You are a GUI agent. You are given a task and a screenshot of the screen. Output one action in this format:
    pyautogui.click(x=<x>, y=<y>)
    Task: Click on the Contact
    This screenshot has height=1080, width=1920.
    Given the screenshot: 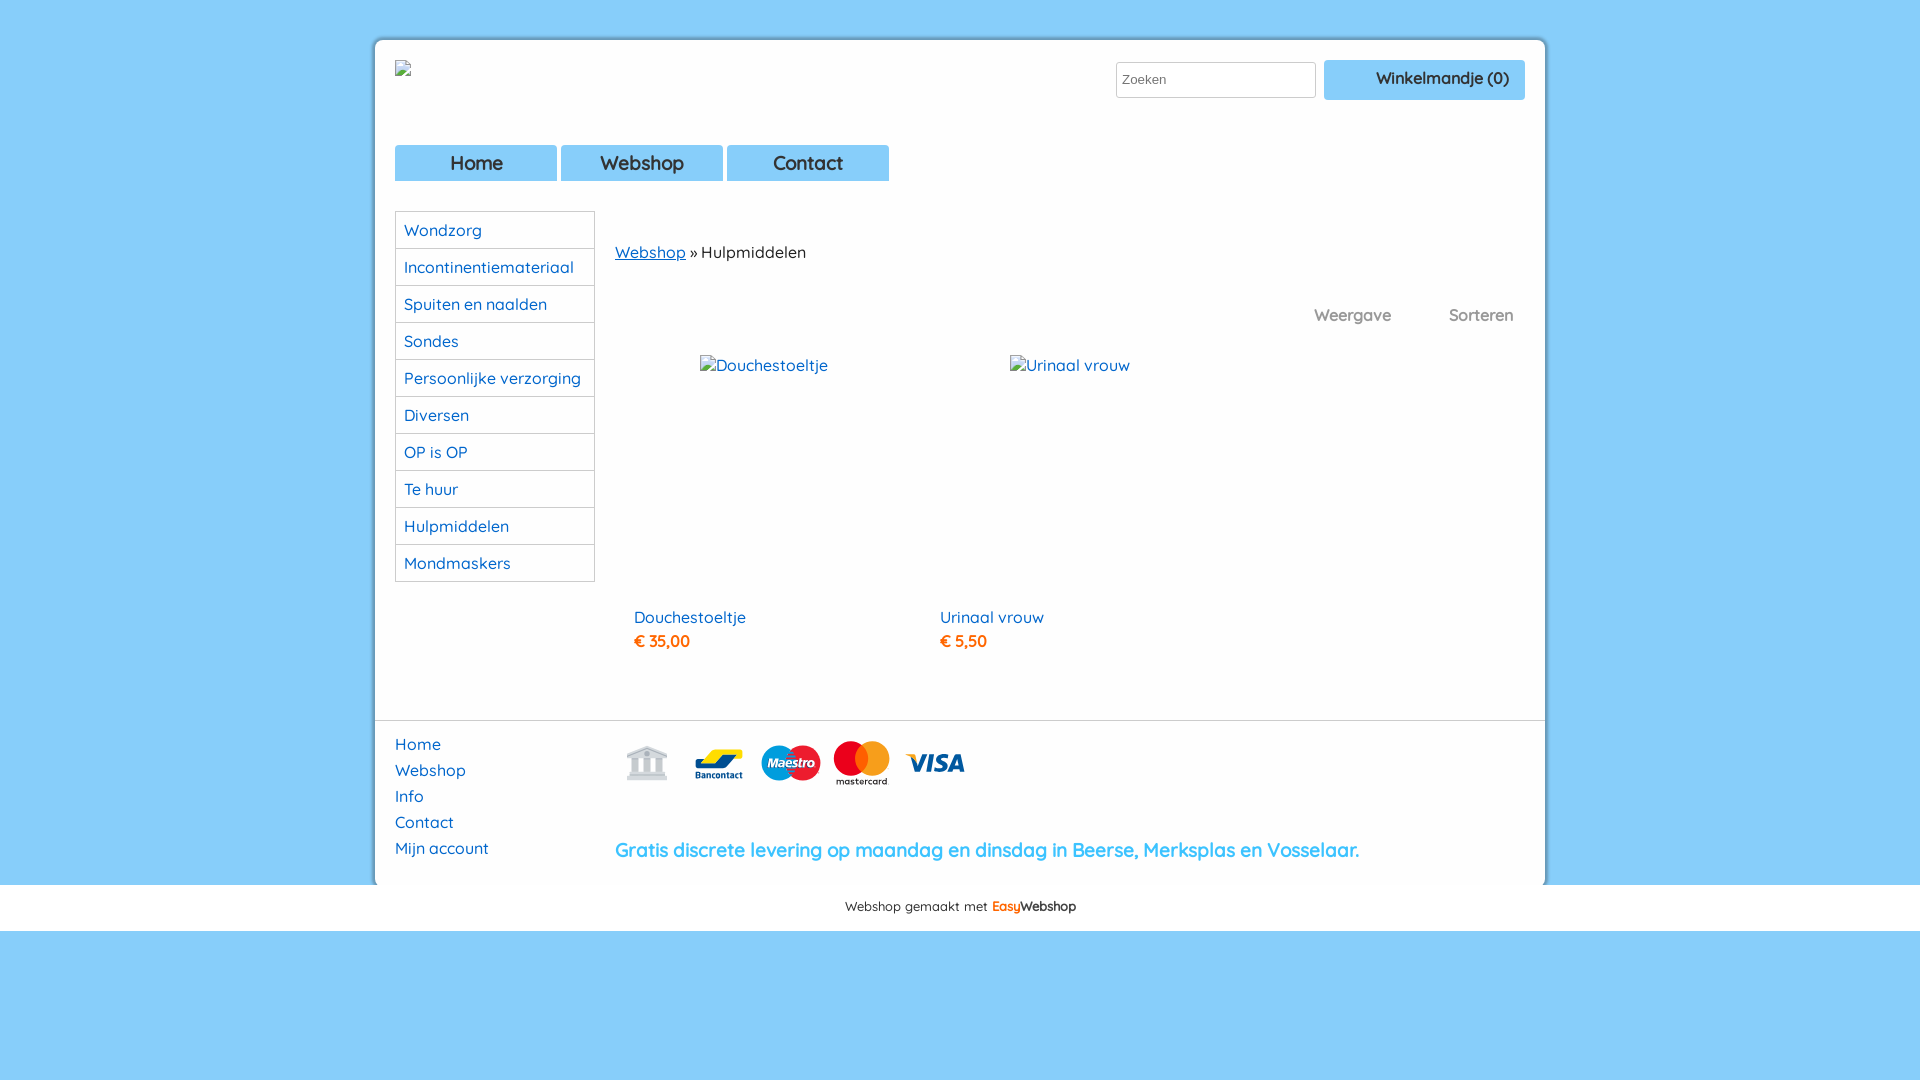 What is the action you would take?
    pyautogui.click(x=424, y=822)
    